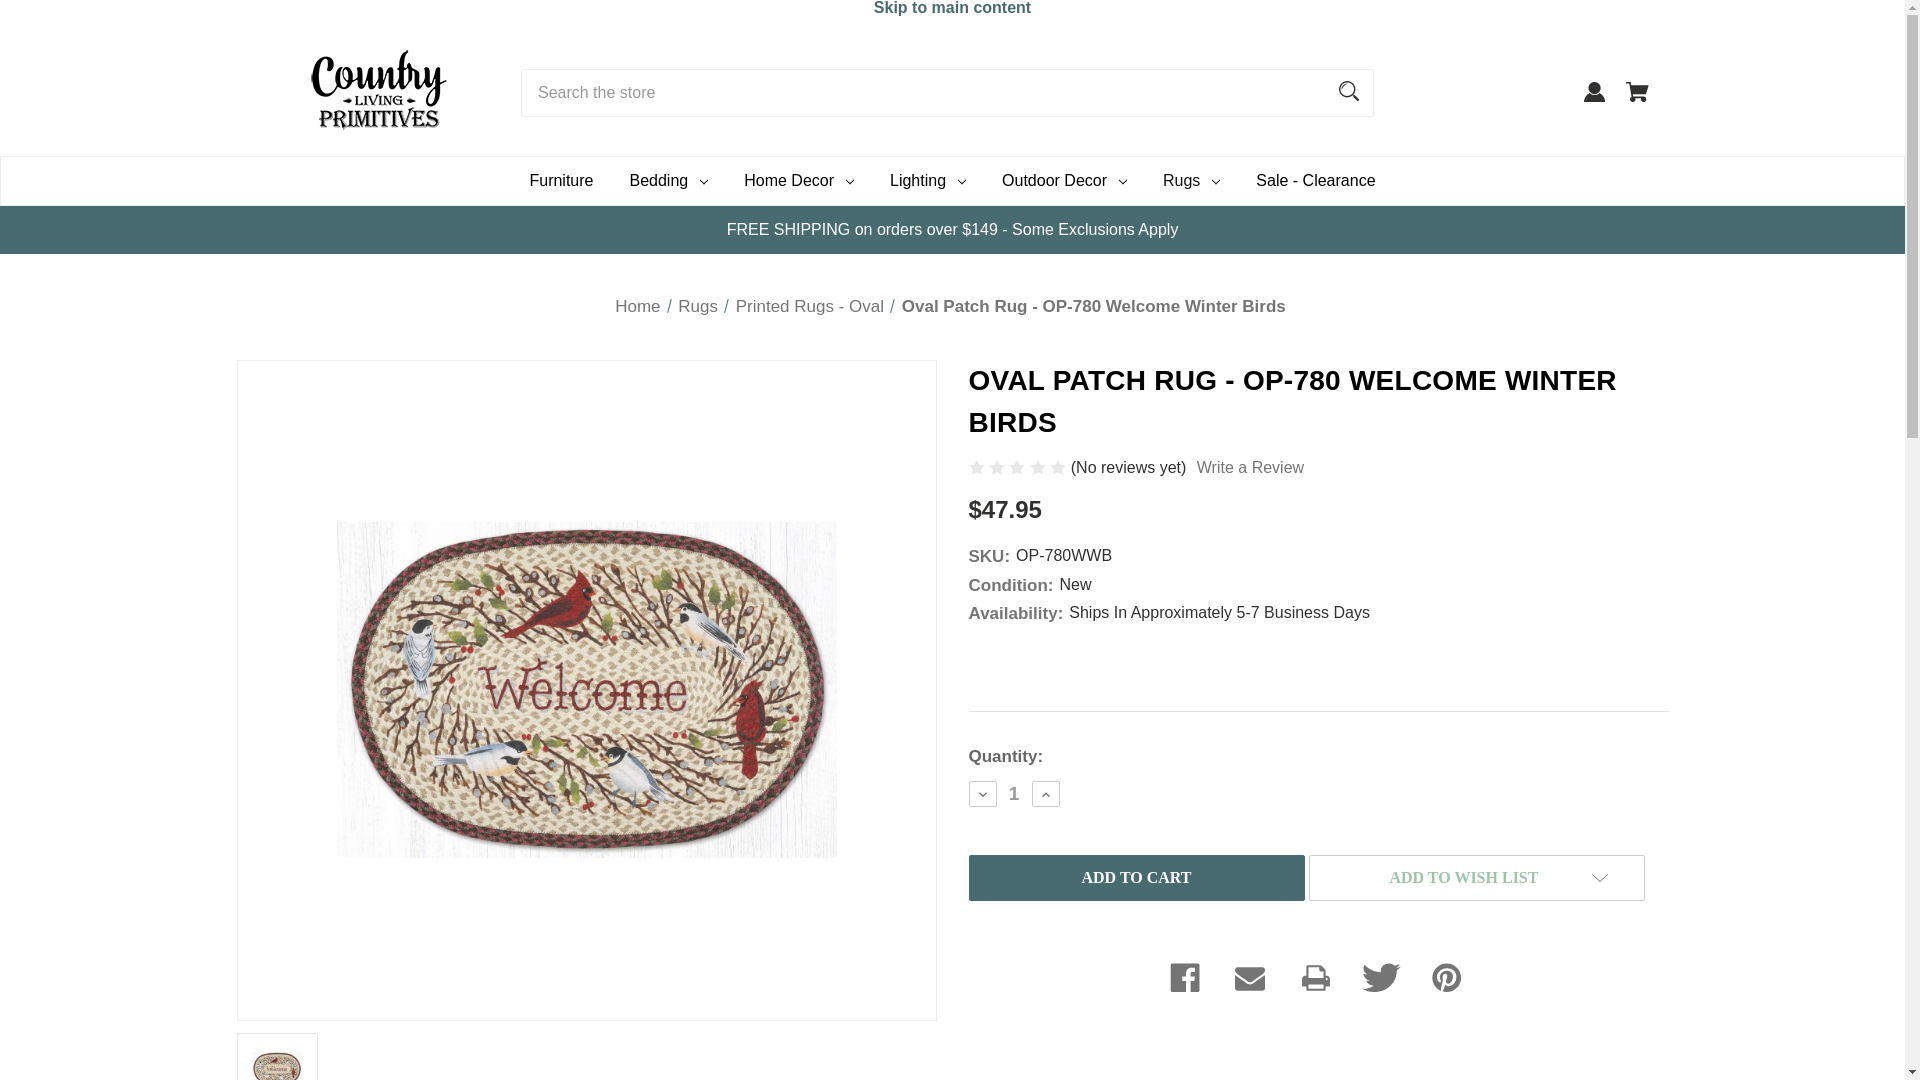 This screenshot has width=1920, height=1080. Describe the element at coordinates (1014, 794) in the screenshot. I see `1` at that location.